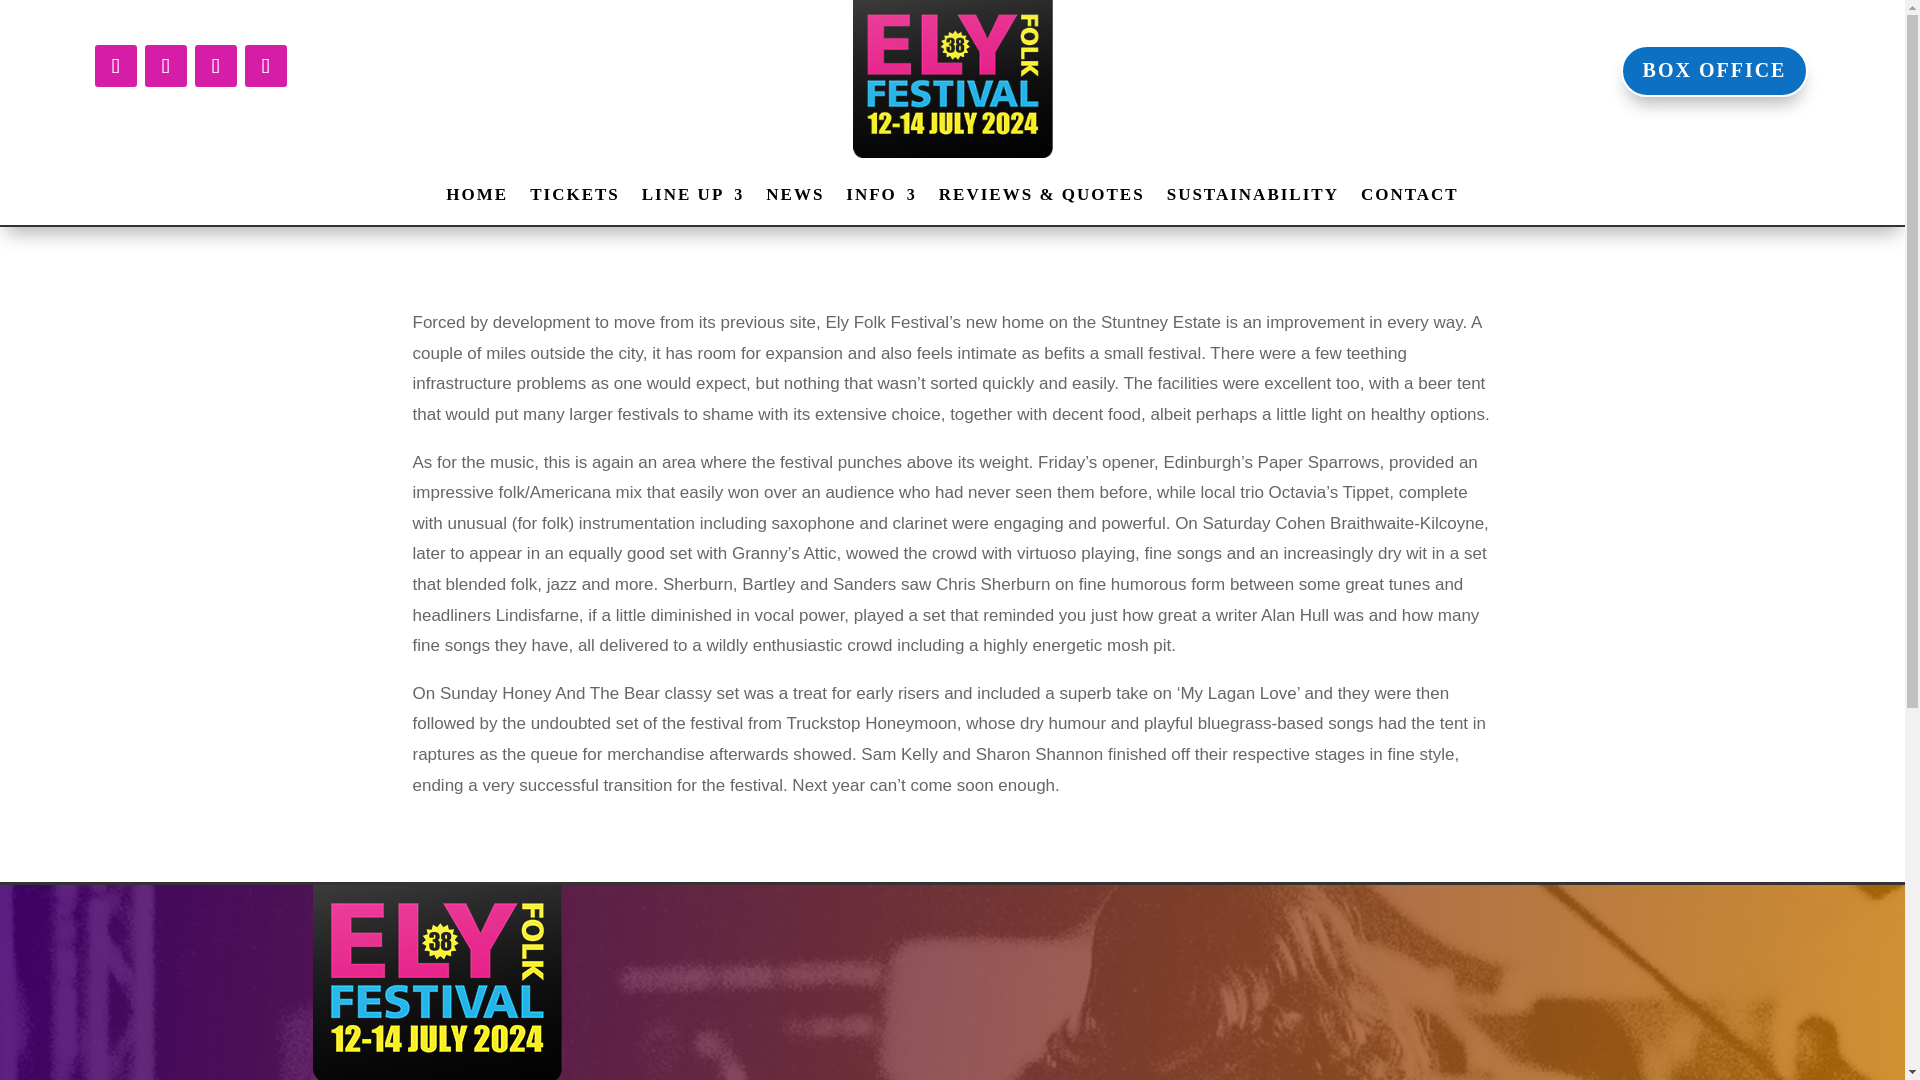 This screenshot has width=1920, height=1080. What do you see at coordinates (214, 66) in the screenshot?
I see `Follow on Instagram` at bounding box center [214, 66].